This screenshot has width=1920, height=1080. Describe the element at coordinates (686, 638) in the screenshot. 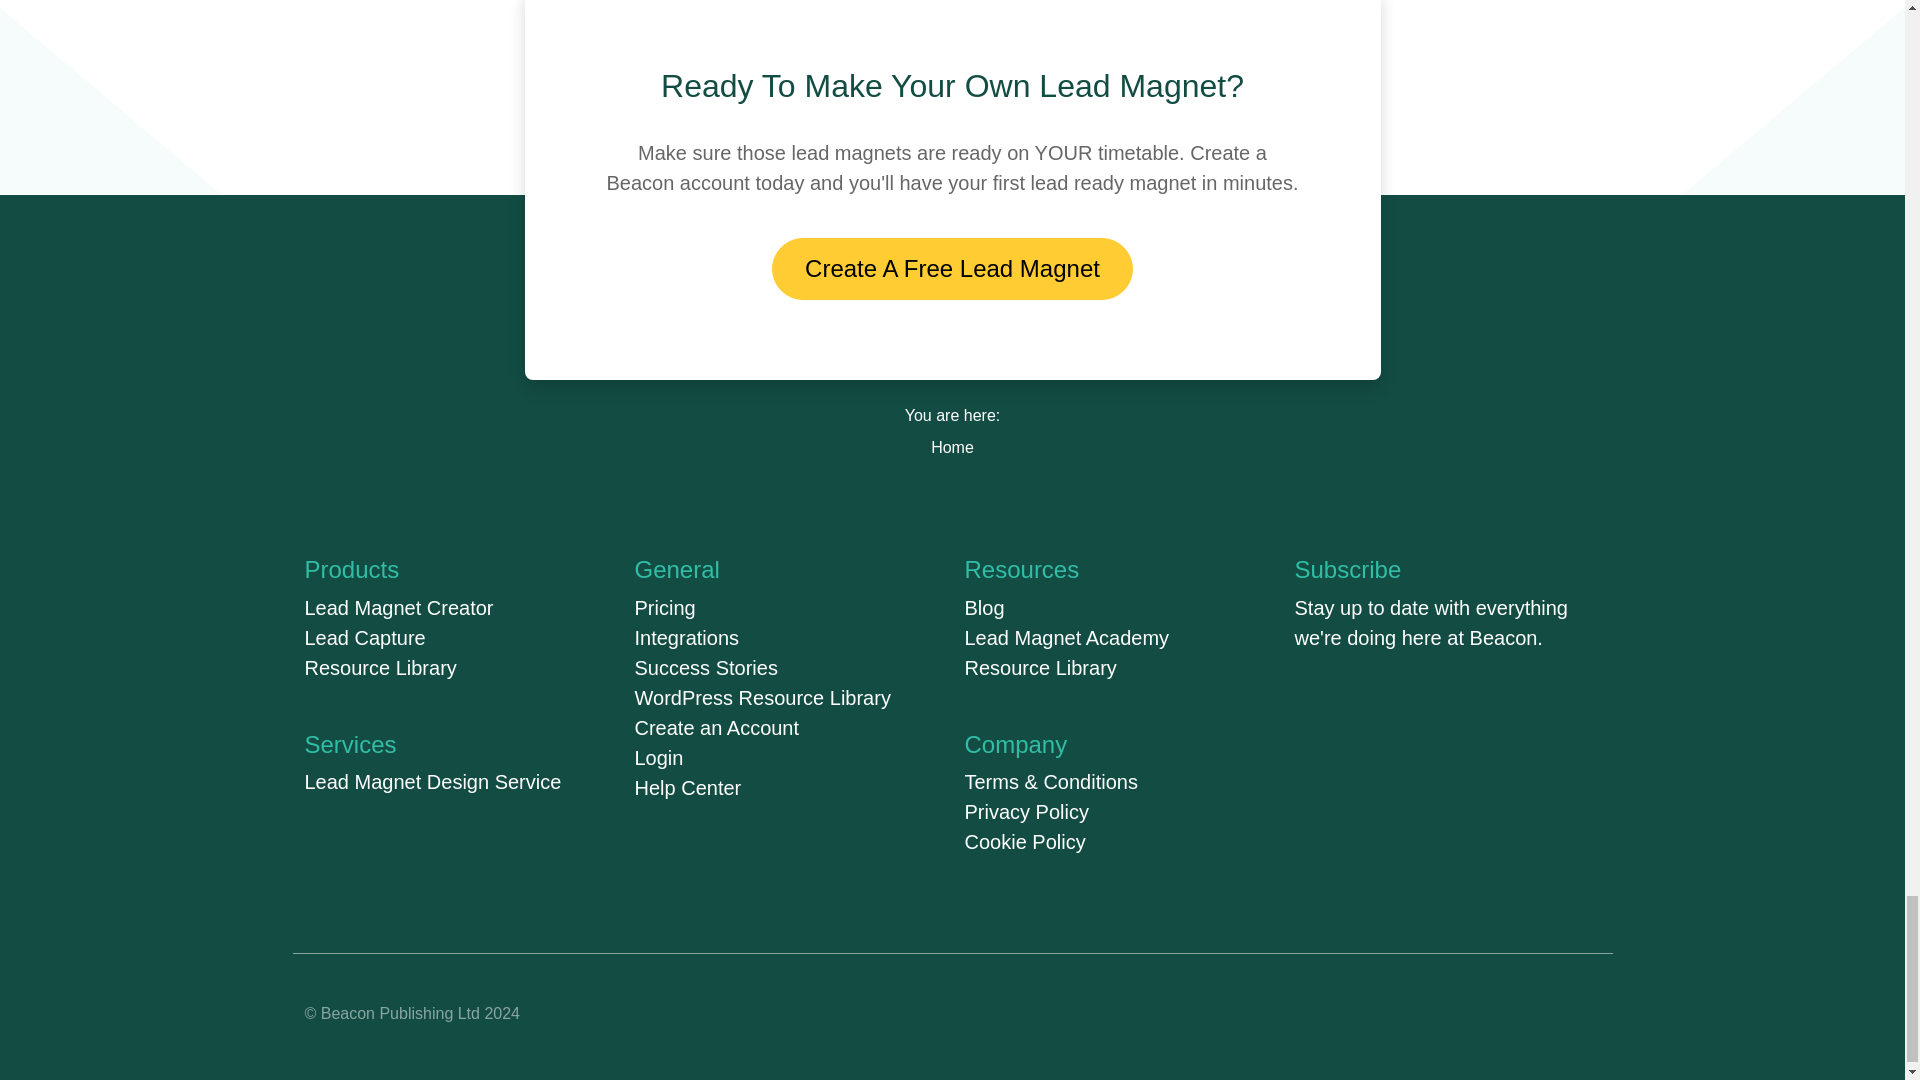

I see `Integrations` at that location.